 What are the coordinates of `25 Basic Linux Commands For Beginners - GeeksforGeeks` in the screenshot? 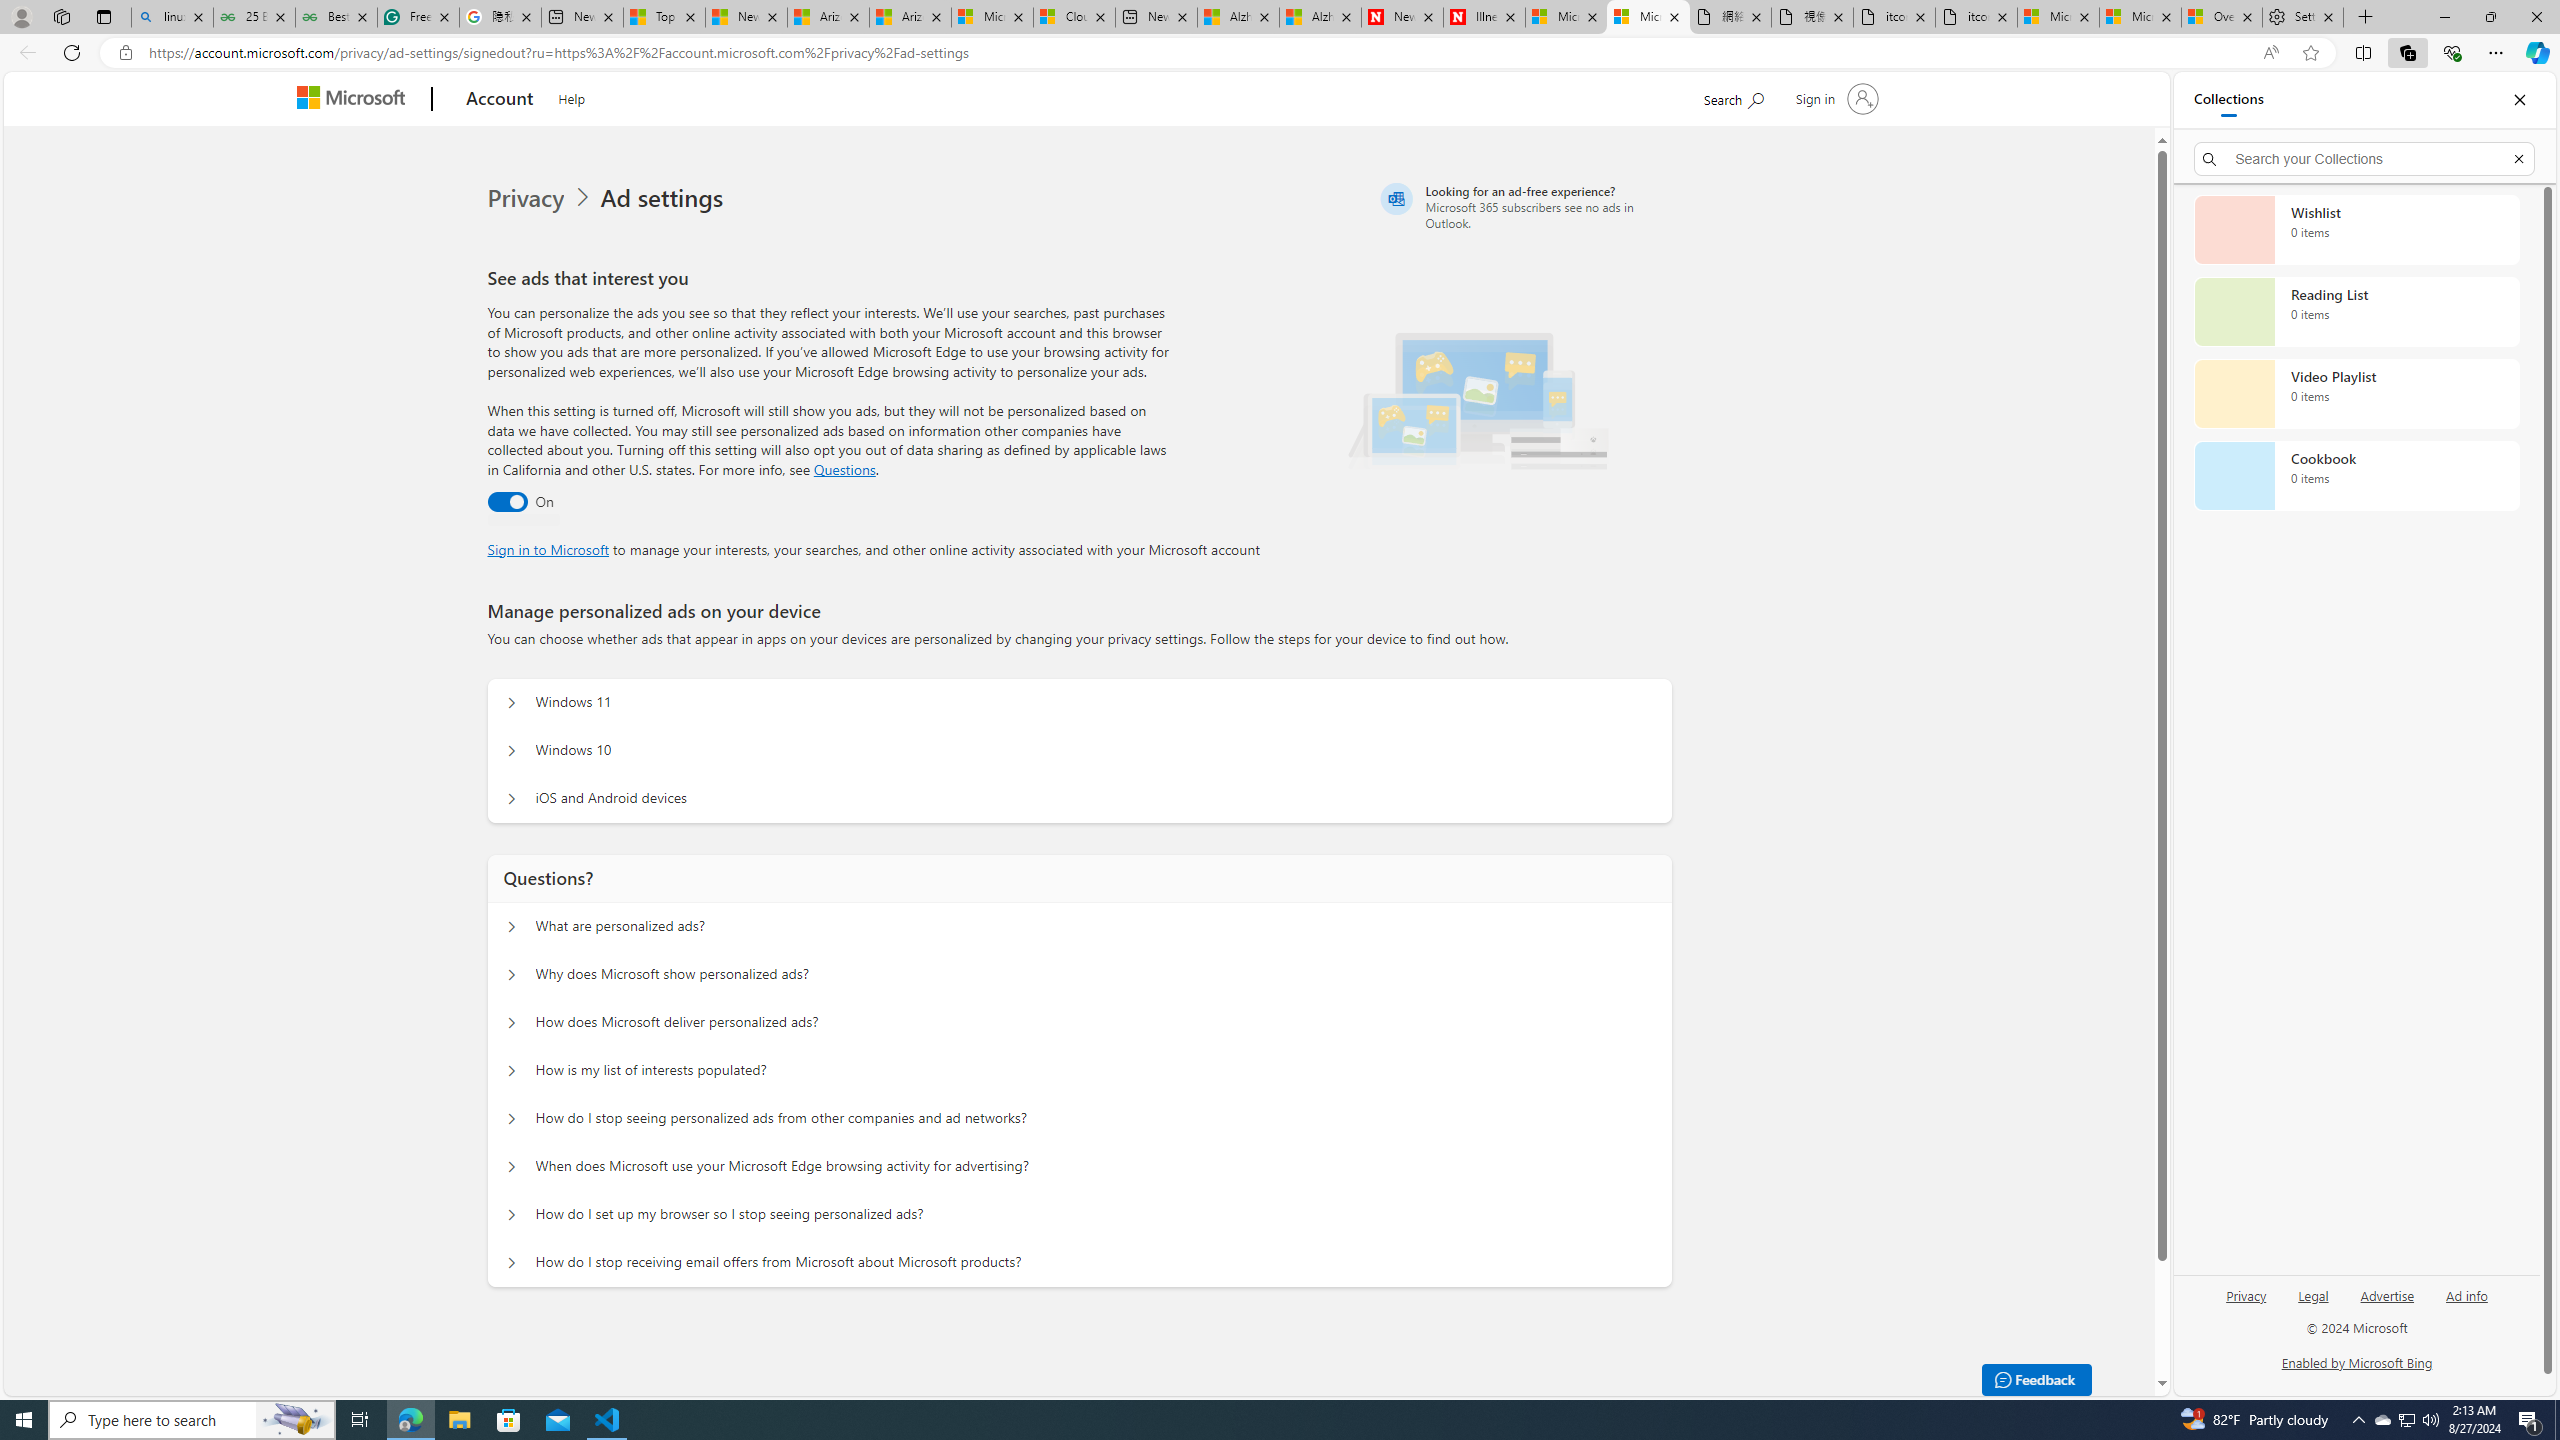 It's located at (254, 17).